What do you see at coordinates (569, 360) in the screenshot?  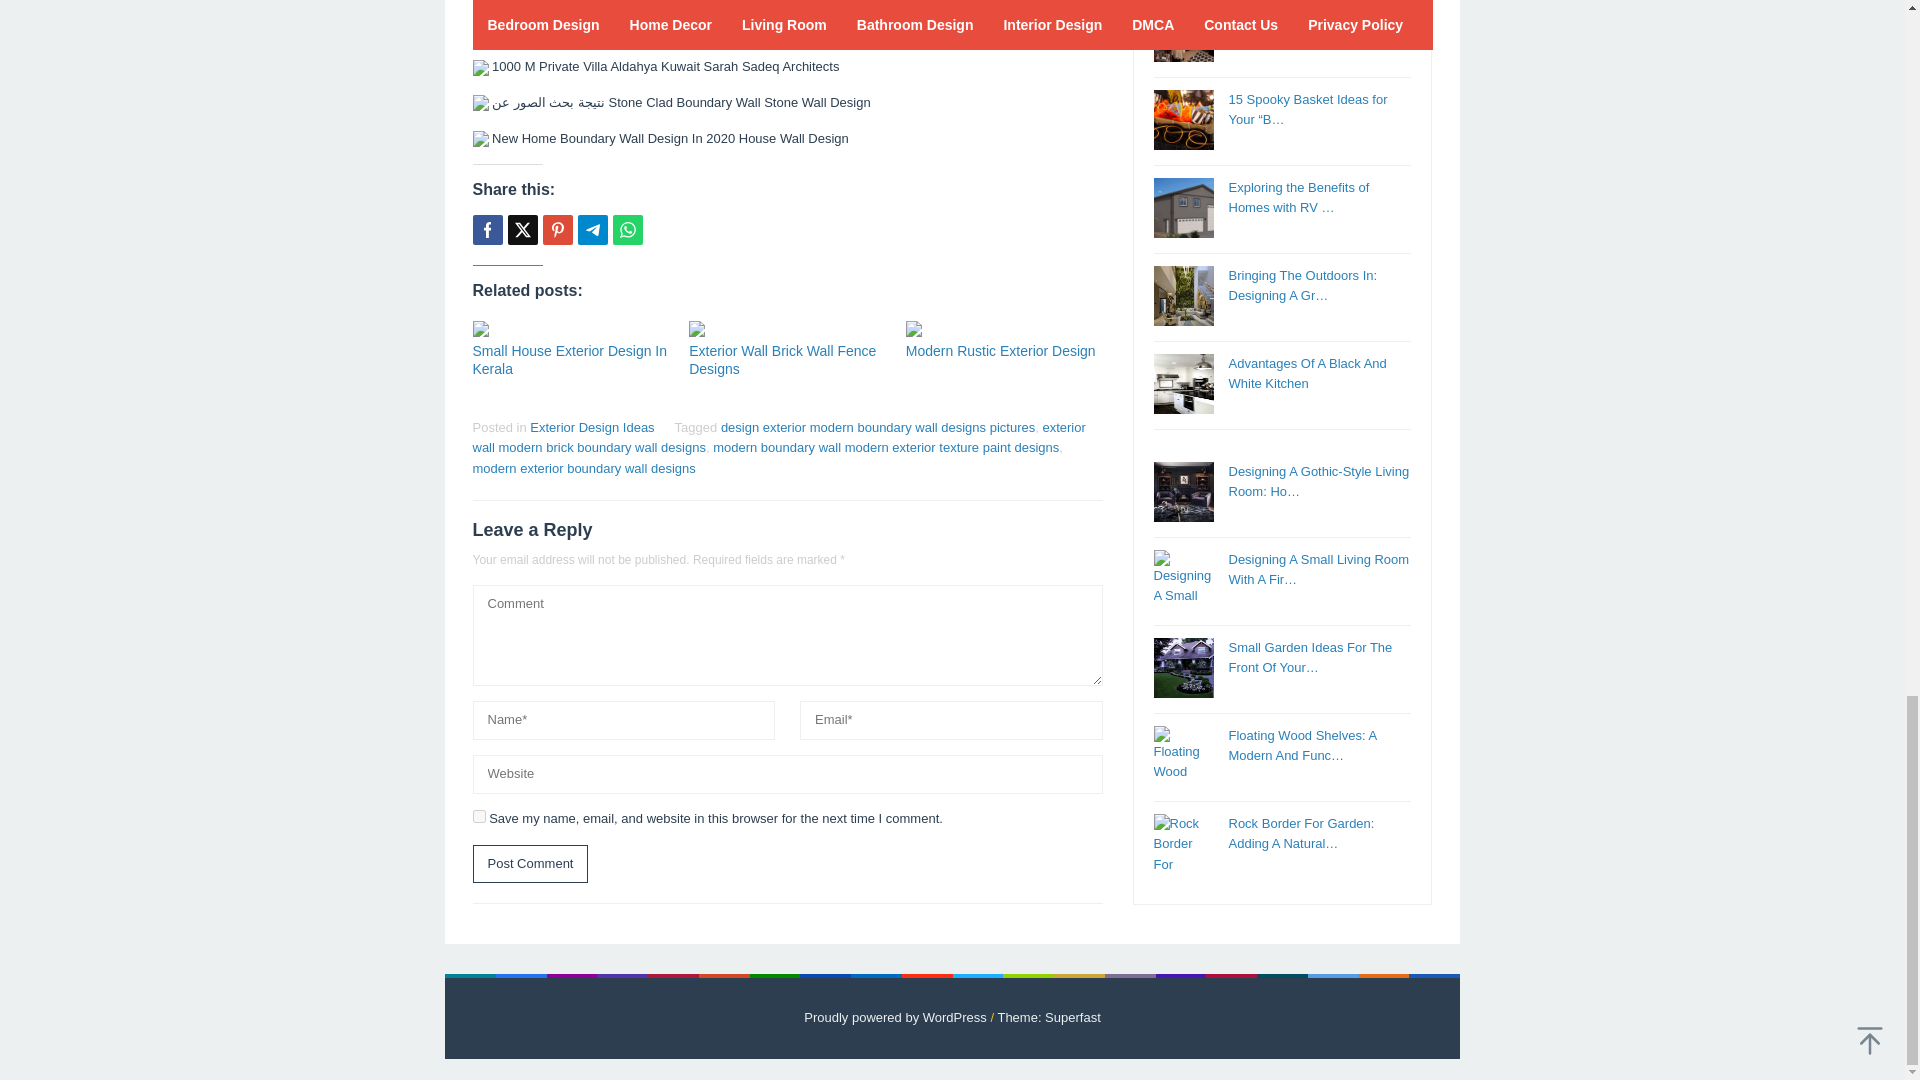 I see `Permalink to: Small House Exterior Design In Kerala` at bounding box center [569, 360].